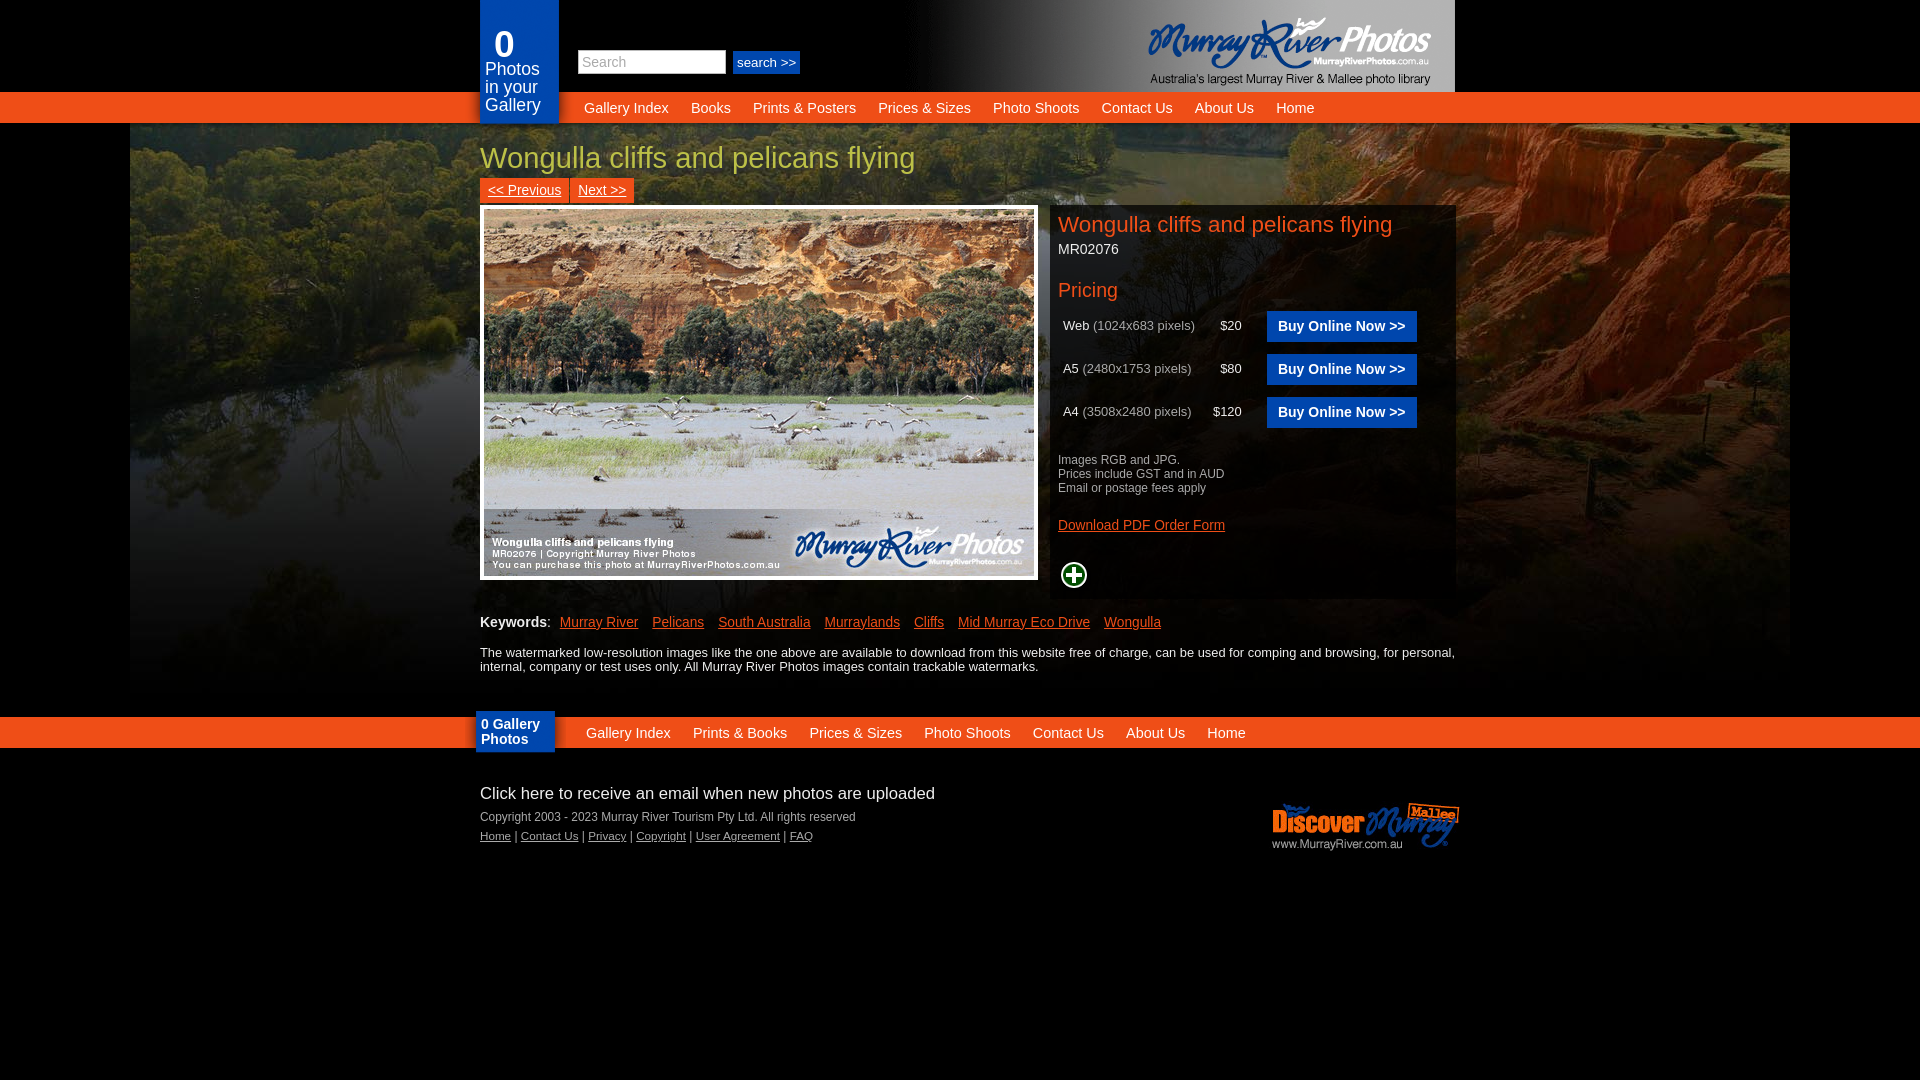 This screenshot has height=1080, width=1920. Describe the element at coordinates (1024, 622) in the screenshot. I see `Mid Murray Eco Drive` at that location.